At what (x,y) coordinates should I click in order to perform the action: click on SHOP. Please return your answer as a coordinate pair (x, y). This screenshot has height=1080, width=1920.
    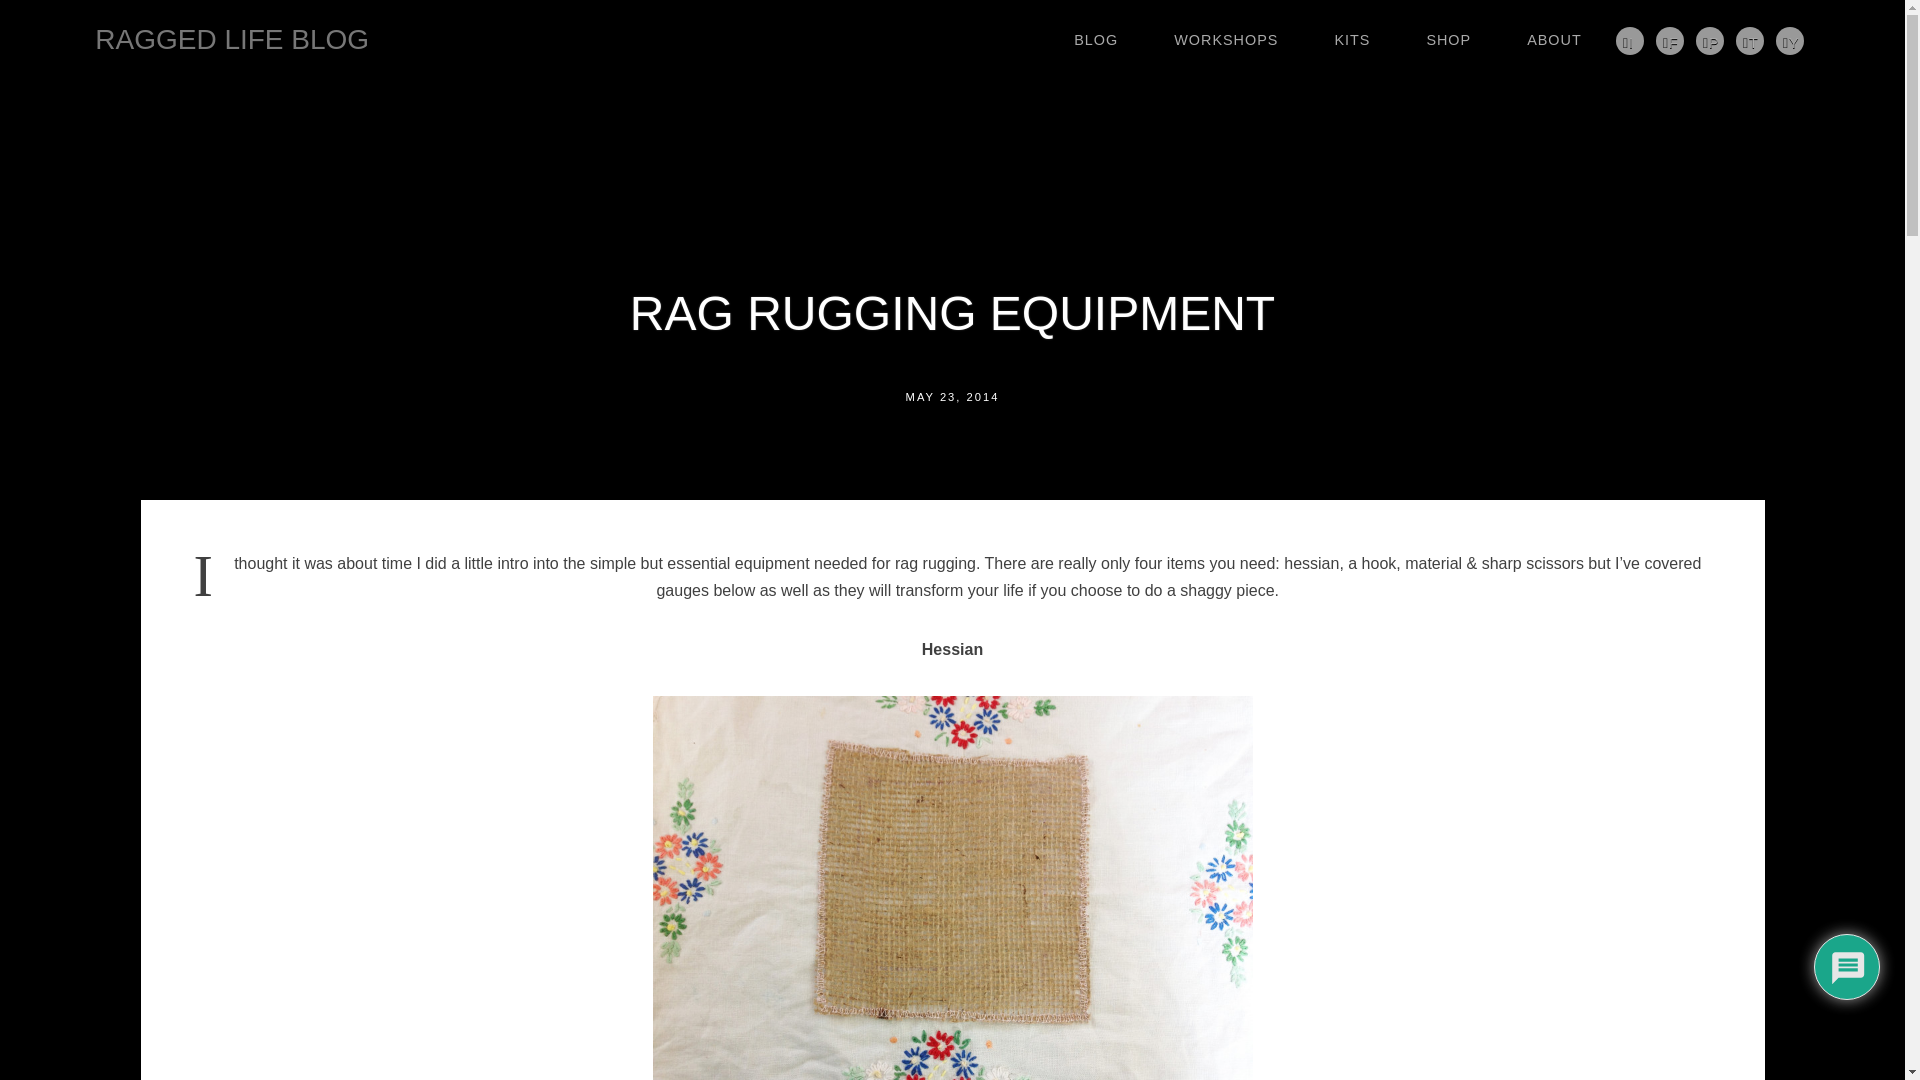
    Looking at the image, I should click on (1448, 40).